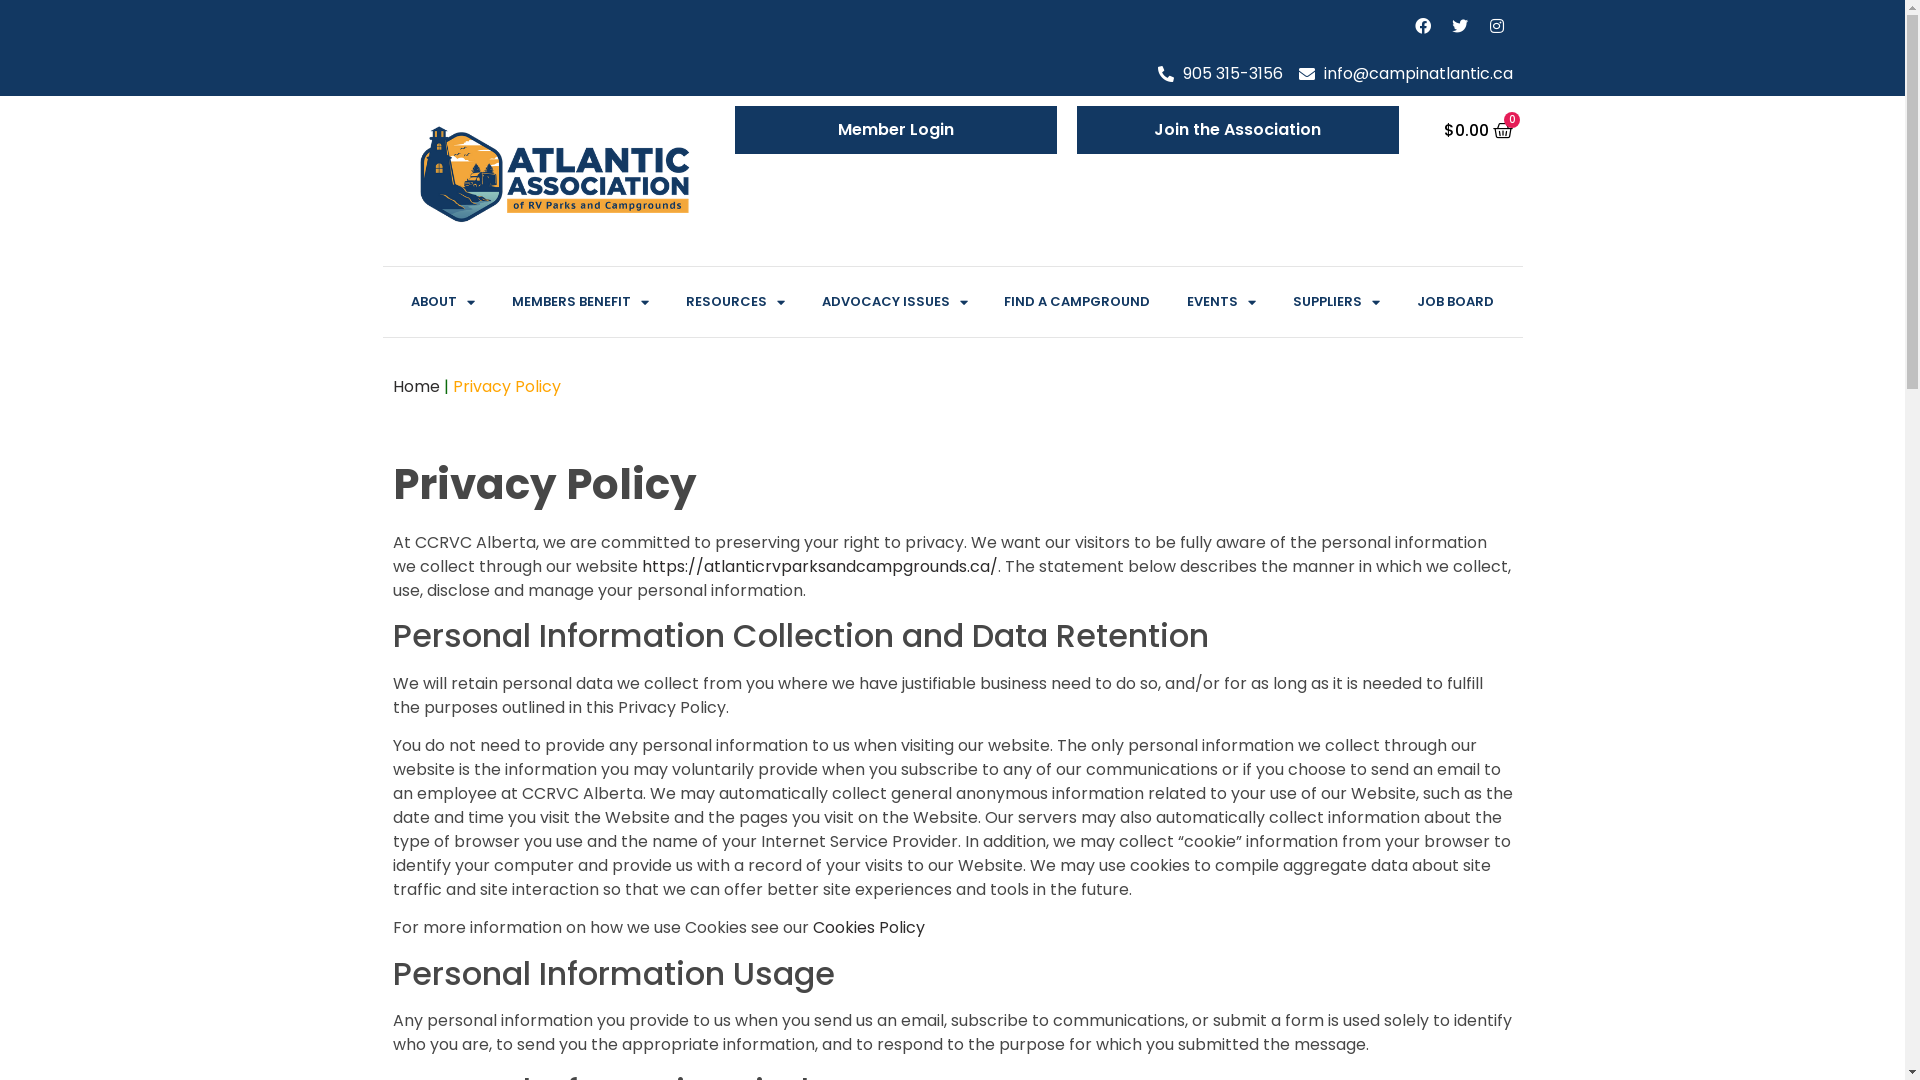 The image size is (1920, 1080). I want to click on ADVOCACY ISSUES, so click(894, 302).